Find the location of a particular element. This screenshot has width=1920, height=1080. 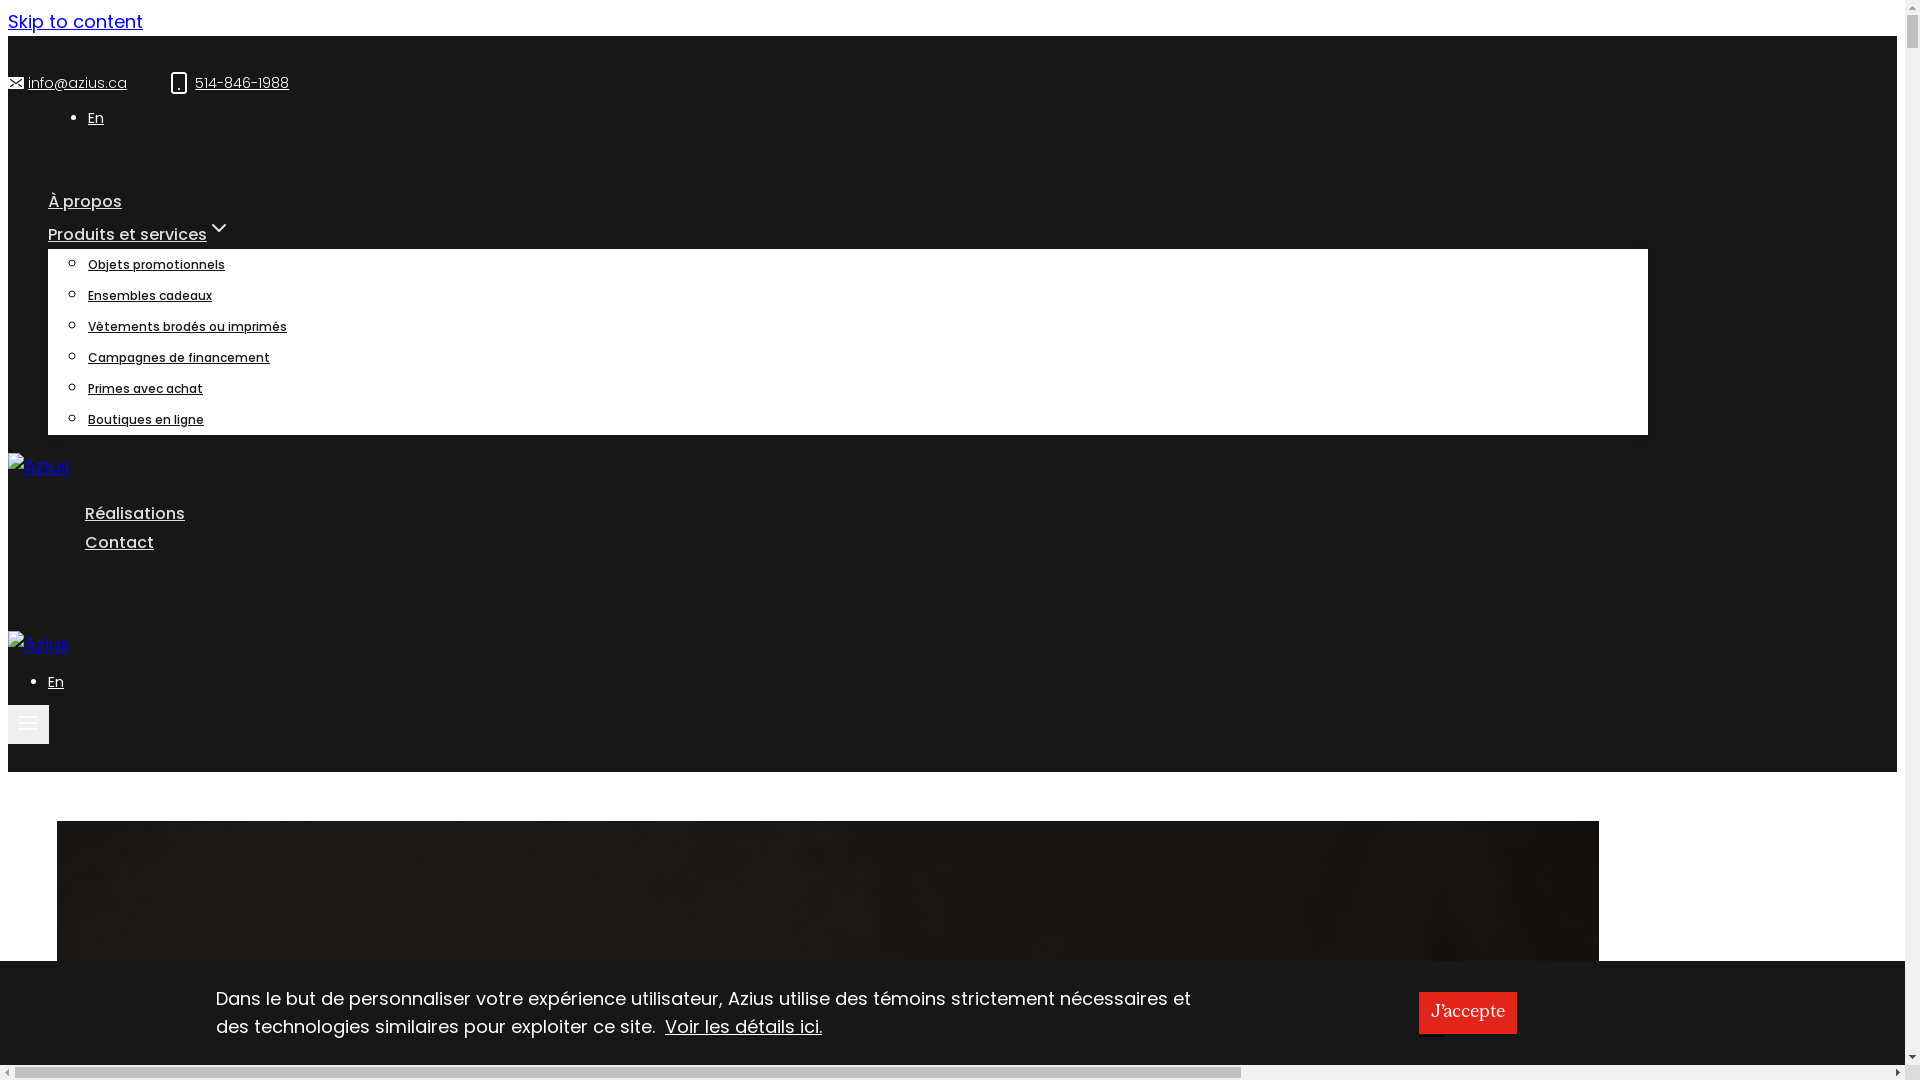

Email
info@azius.ca is located at coordinates (68, 83).